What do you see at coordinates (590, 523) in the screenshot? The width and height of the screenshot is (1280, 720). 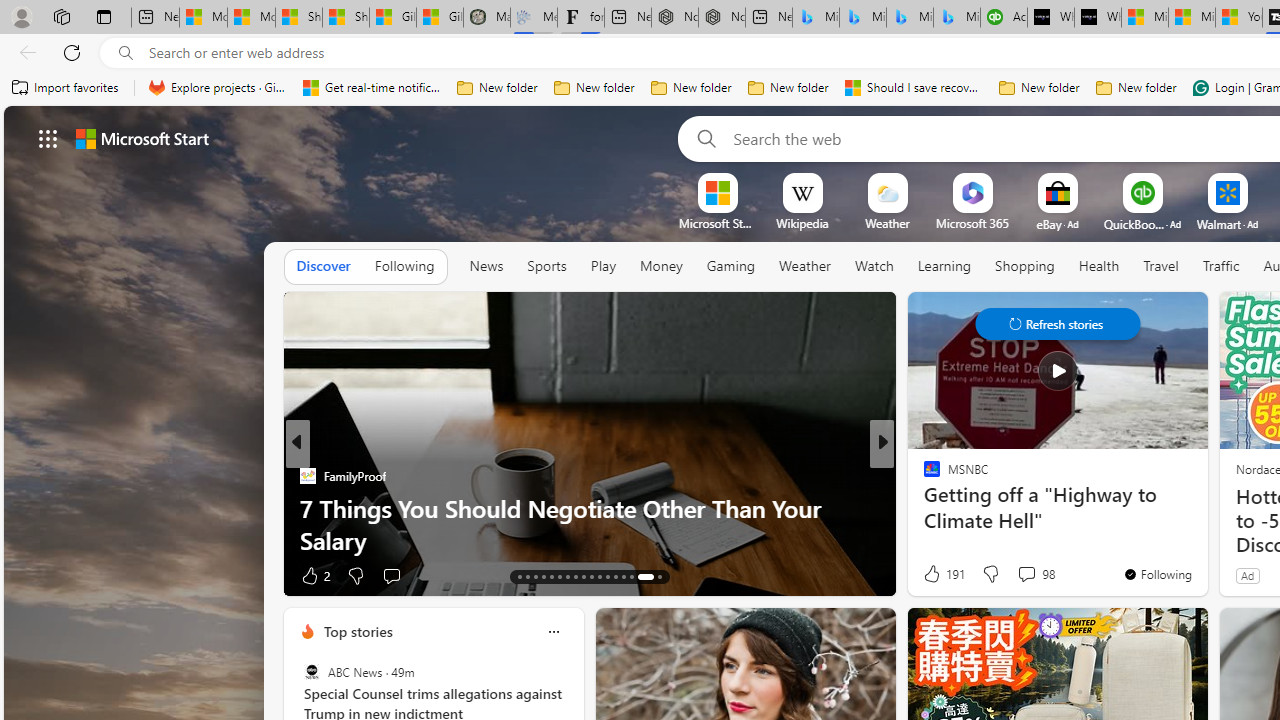 I see `7 Things You Should Negotiate Other Than Your Salary` at bounding box center [590, 523].